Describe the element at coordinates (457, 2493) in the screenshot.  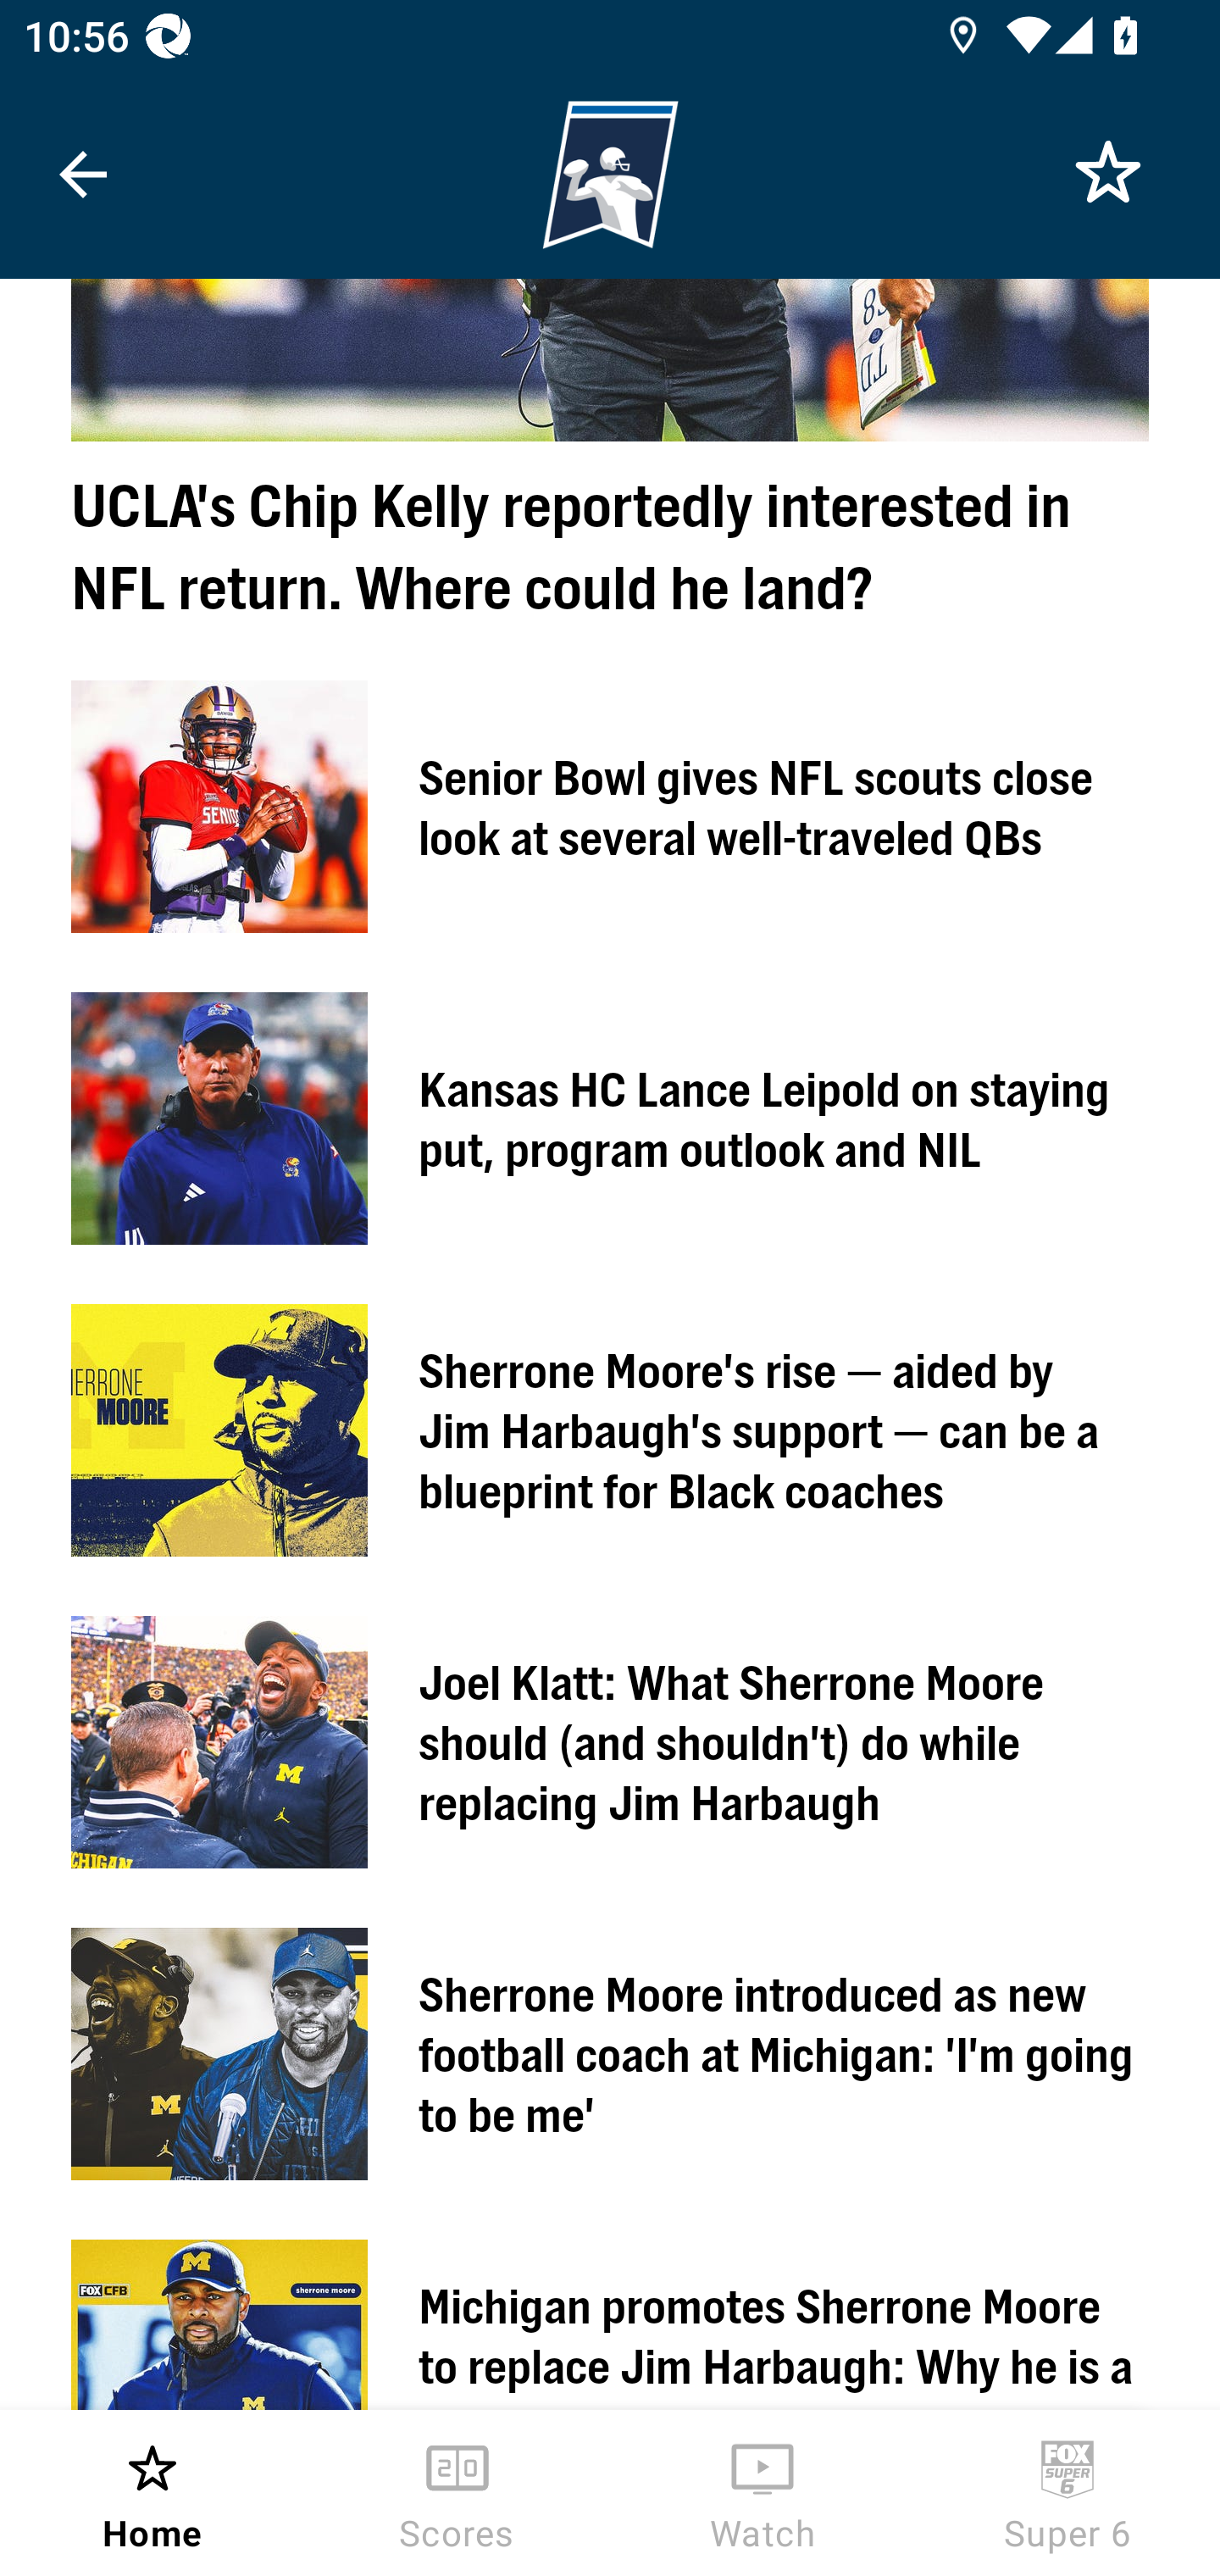
I see `Scores` at that location.